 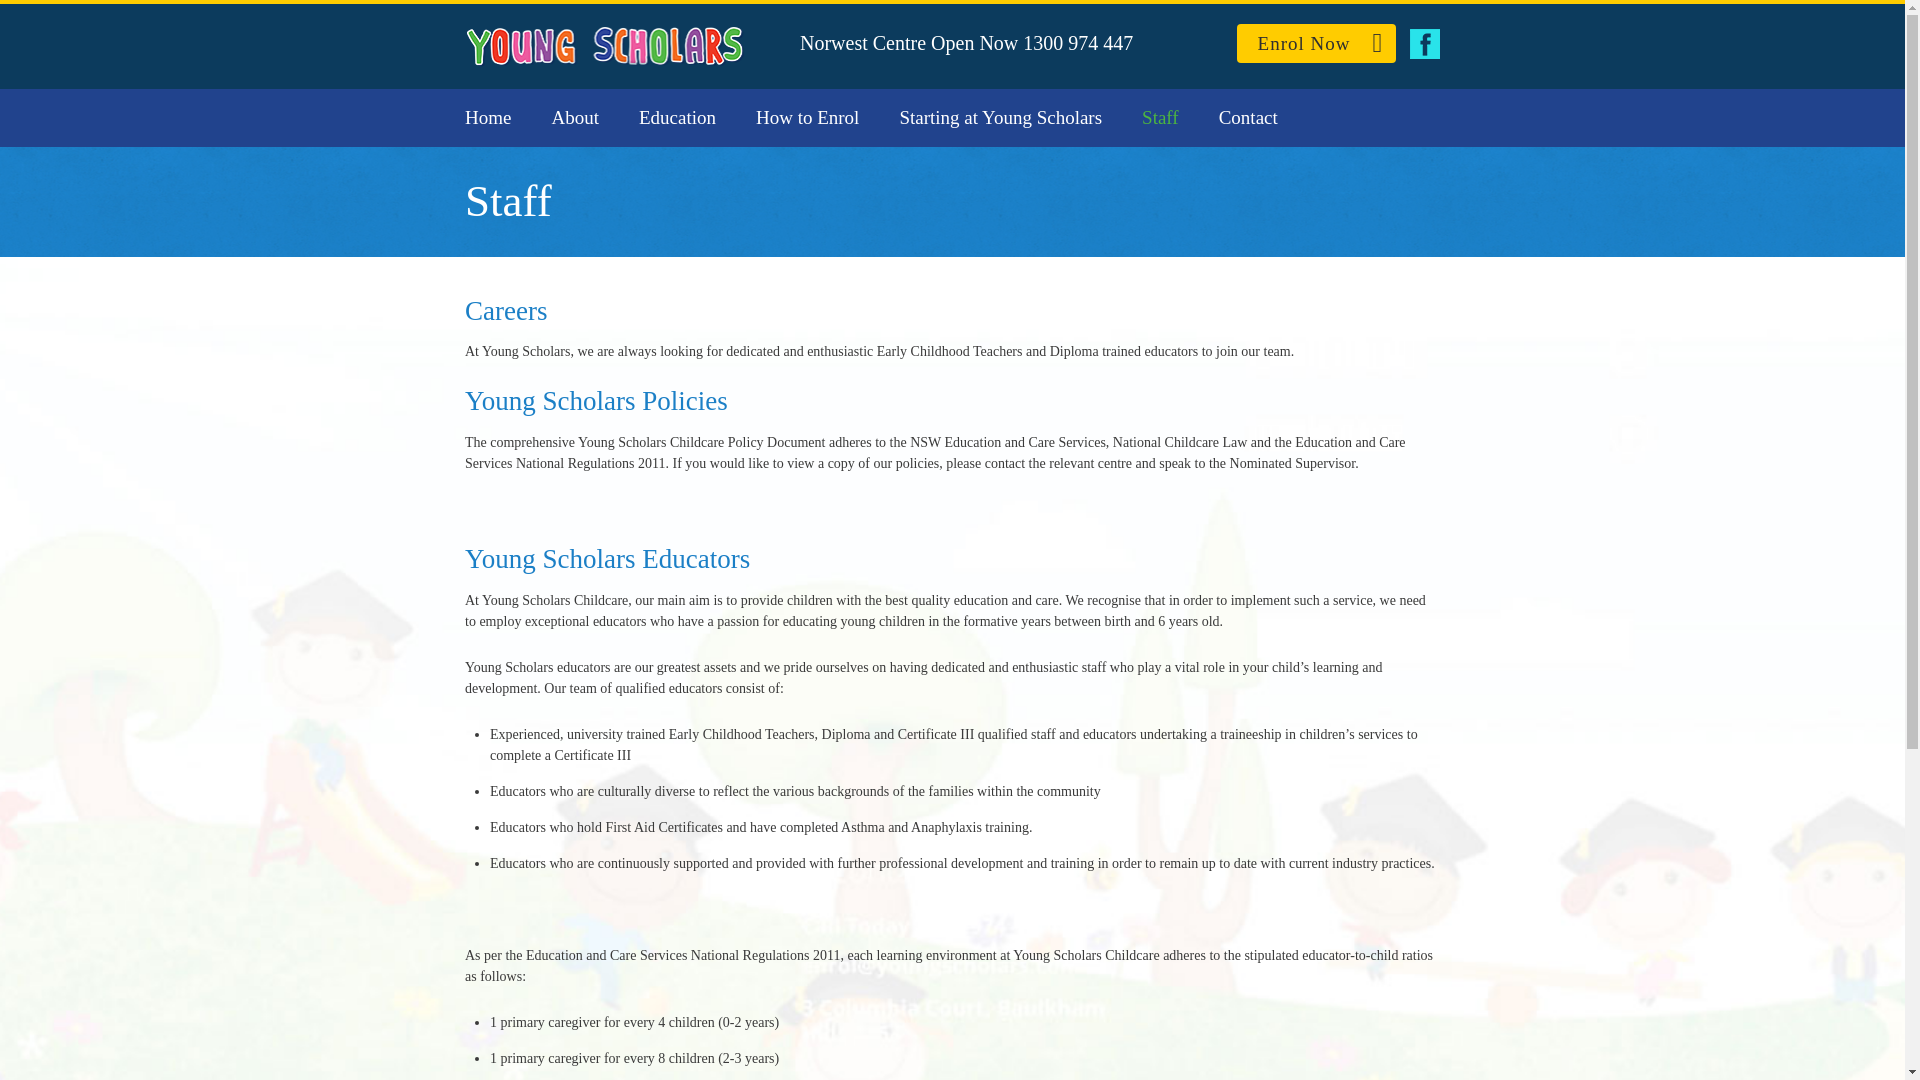 What do you see at coordinates (678, 117) in the screenshot?
I see `Education` at bounding box center [678, 117].